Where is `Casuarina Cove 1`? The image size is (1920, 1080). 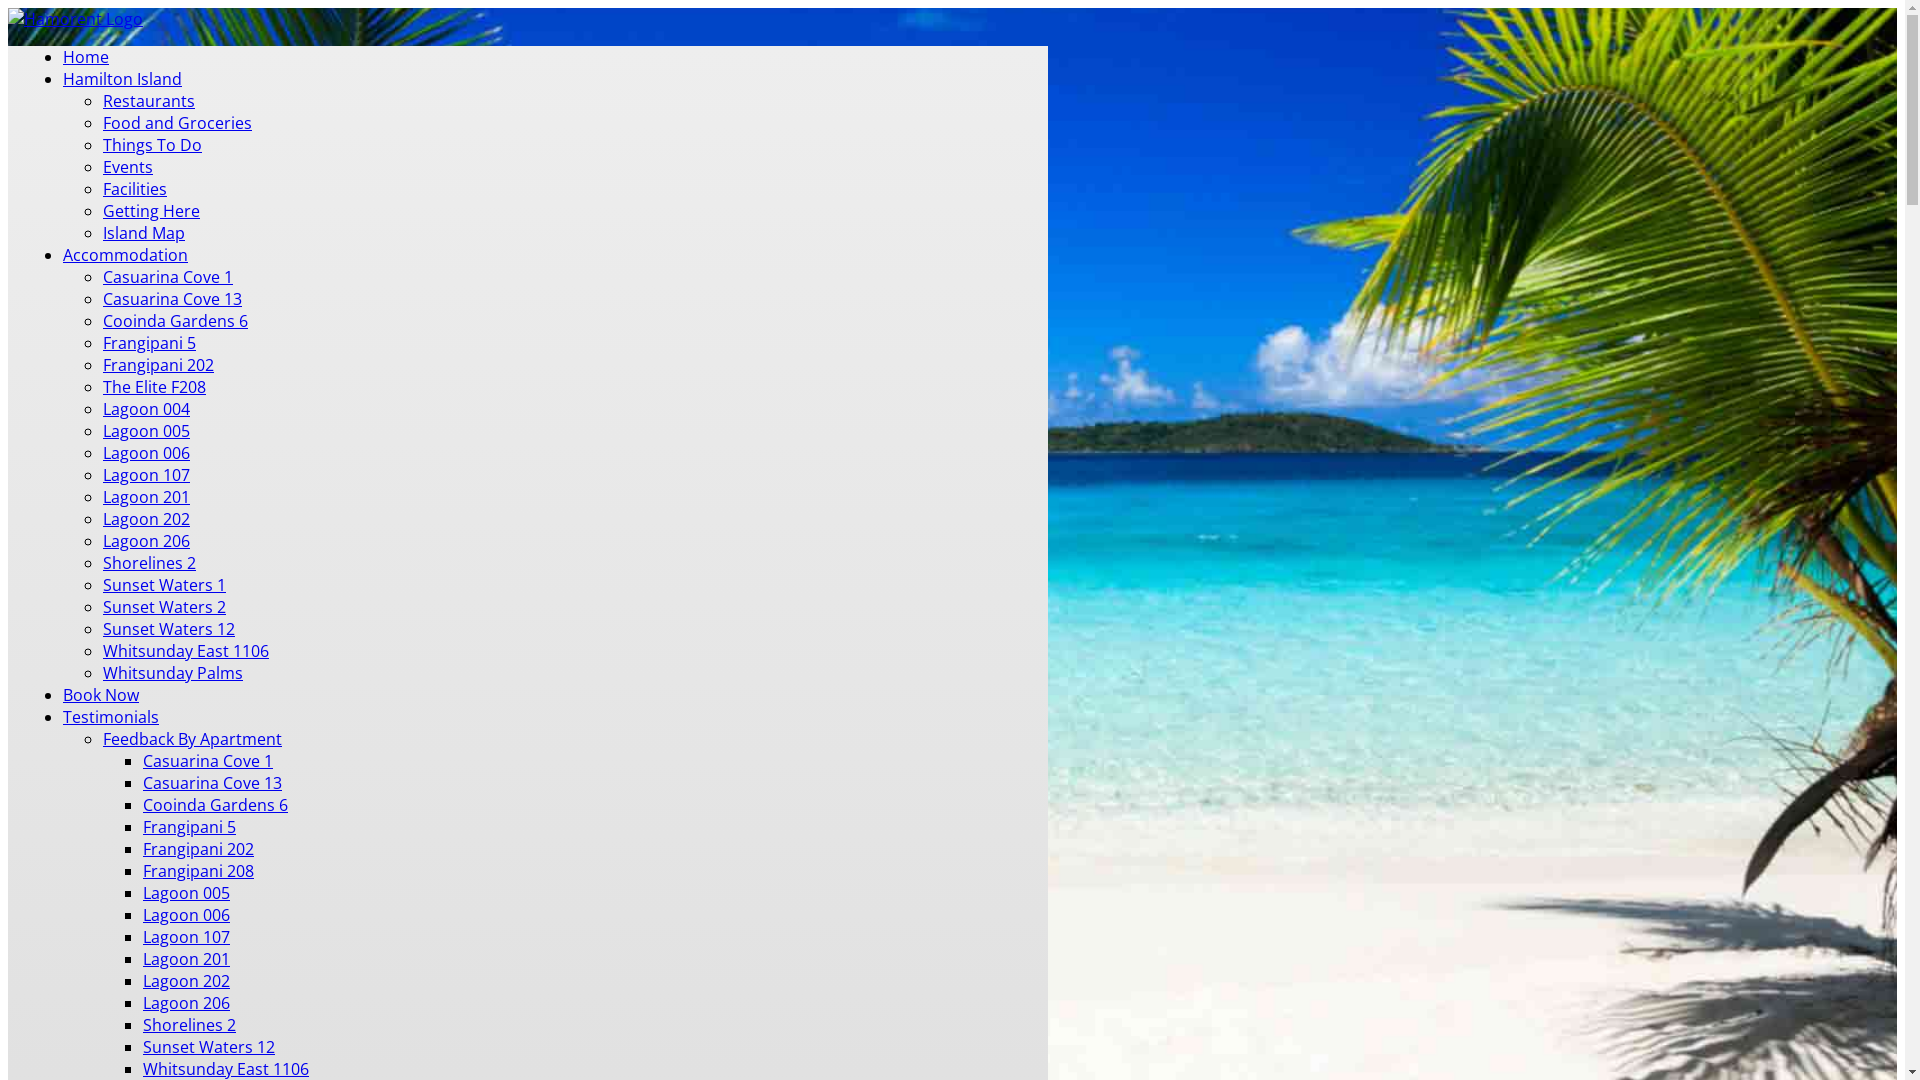
Casuarina Cove 1 is located at coordinates (208, 761).